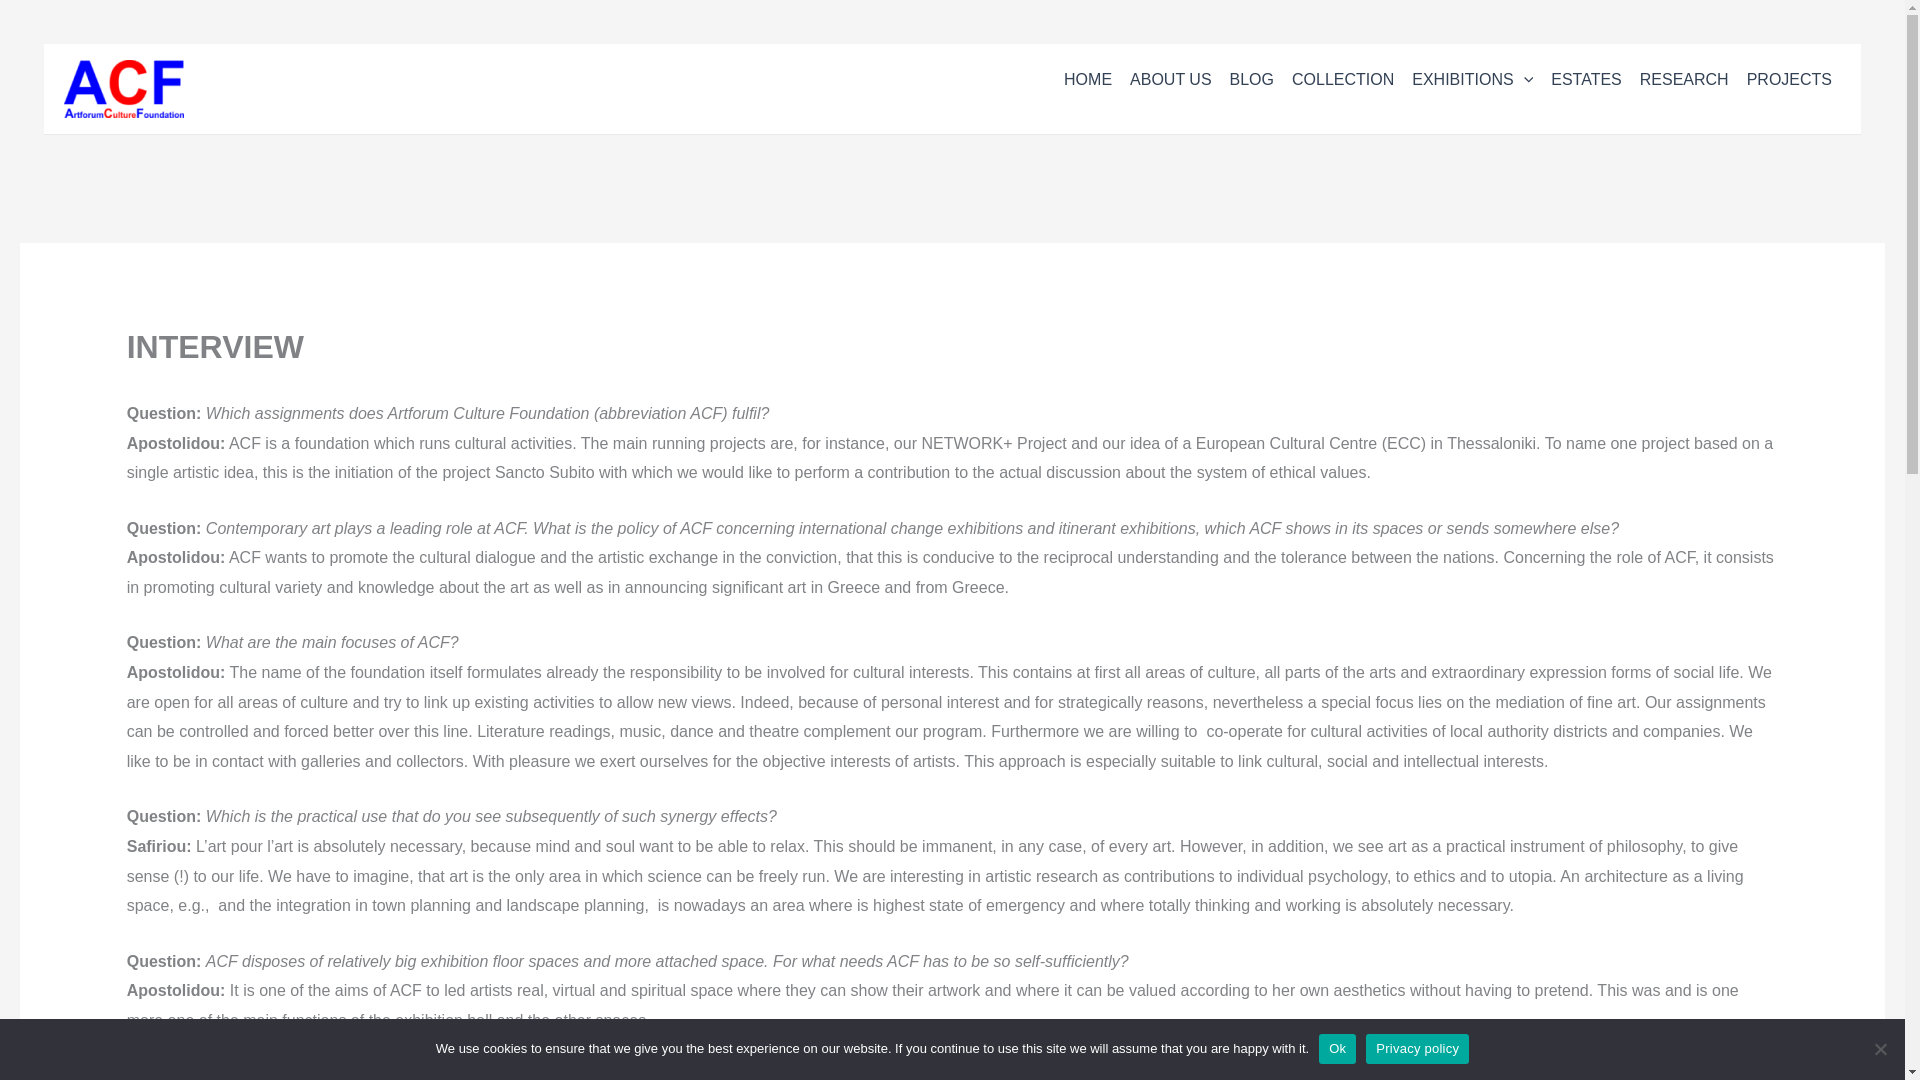  What do you see at coordinates (1684, 86) in the screenshot?
I see `RESEARCH` at bounding box center [1684, 86].